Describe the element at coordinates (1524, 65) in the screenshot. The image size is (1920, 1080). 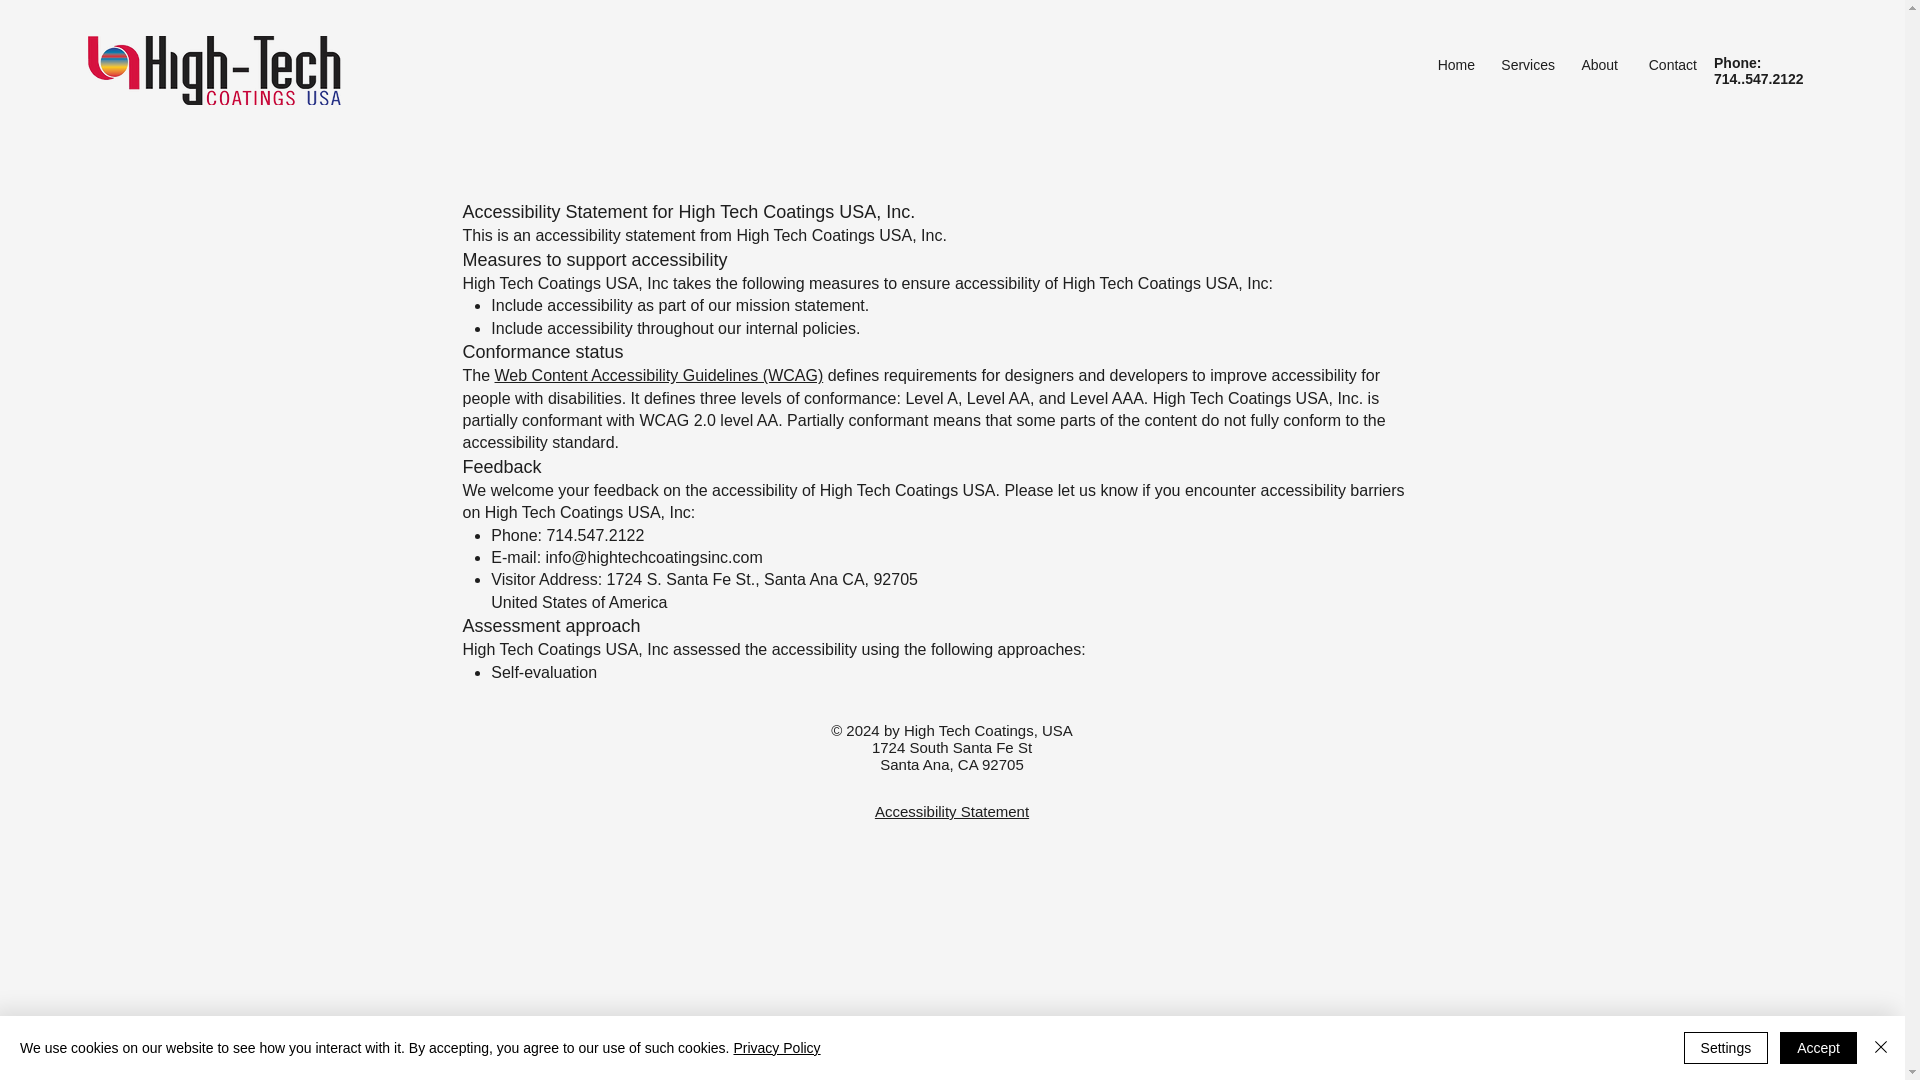
I see `Services` at that location.